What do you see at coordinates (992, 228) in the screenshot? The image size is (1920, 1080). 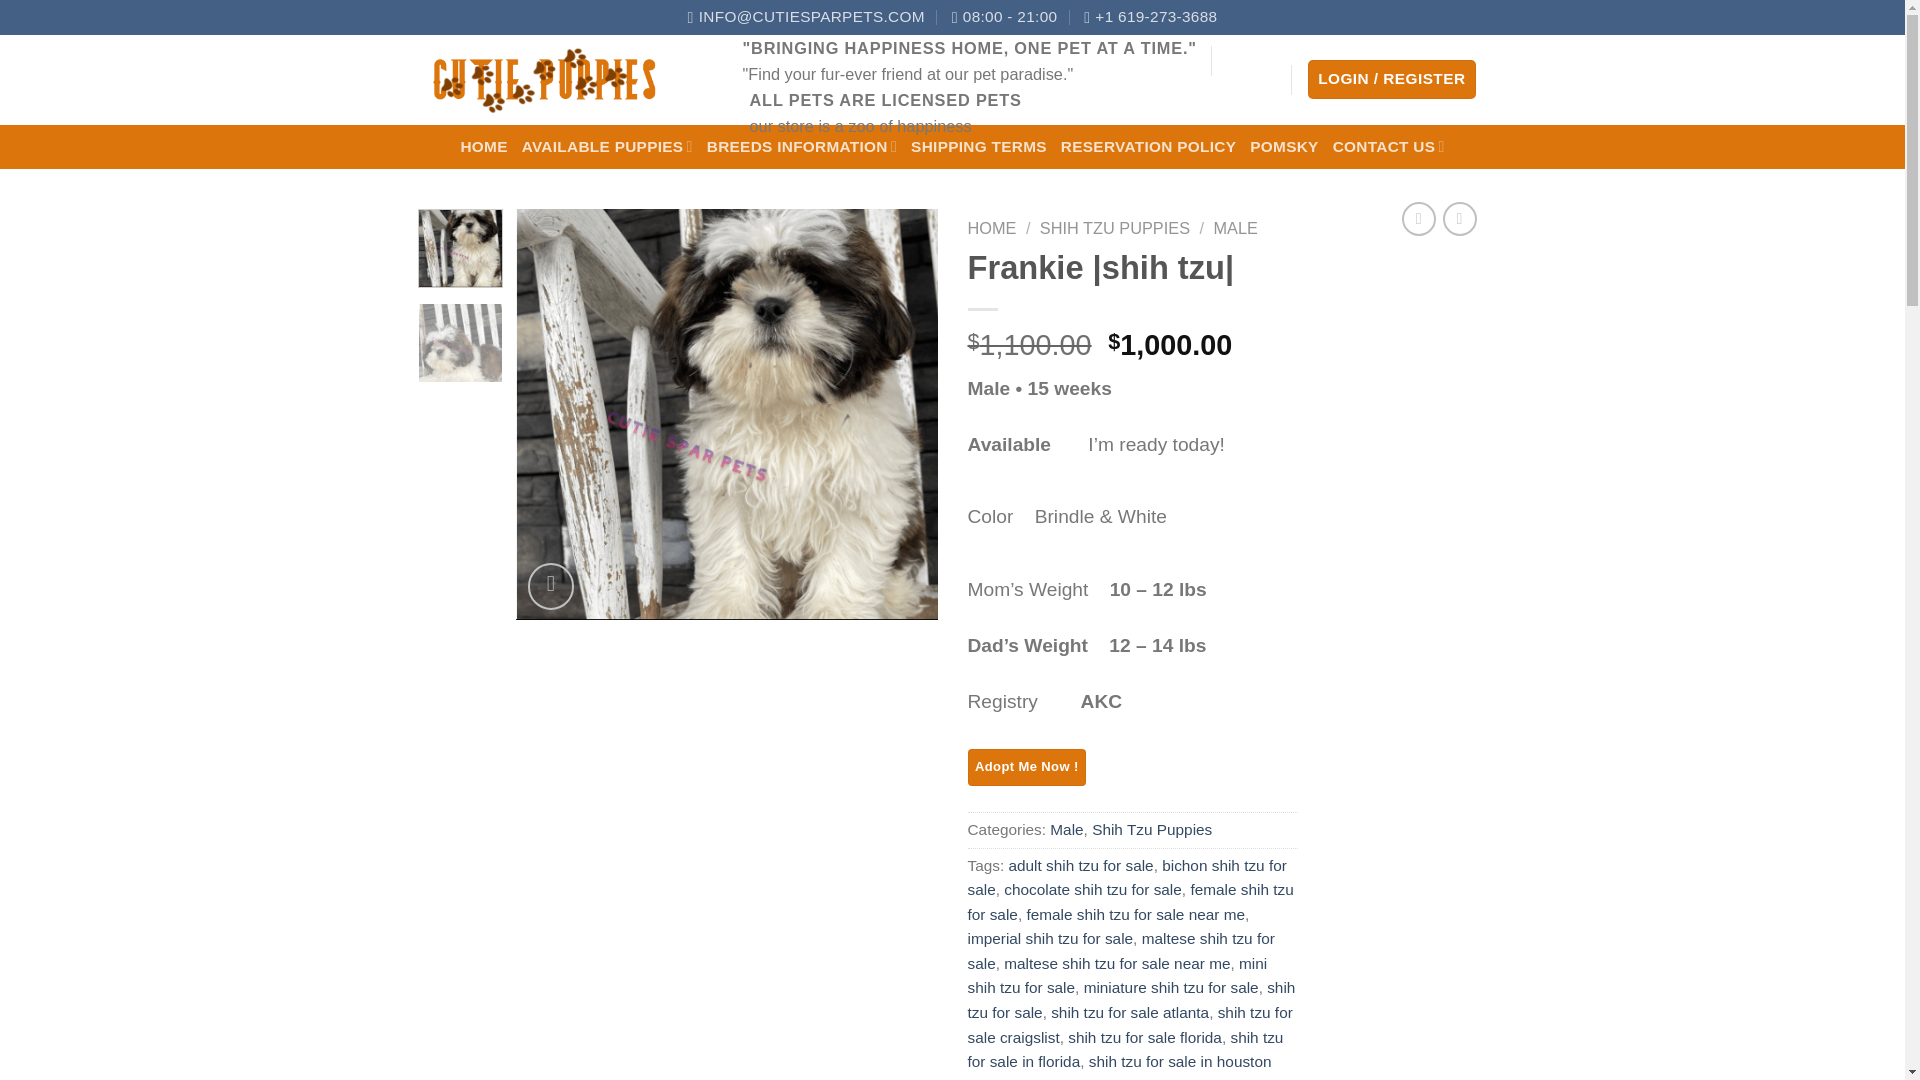 I see `HOME` at bounding box center [992, 228].